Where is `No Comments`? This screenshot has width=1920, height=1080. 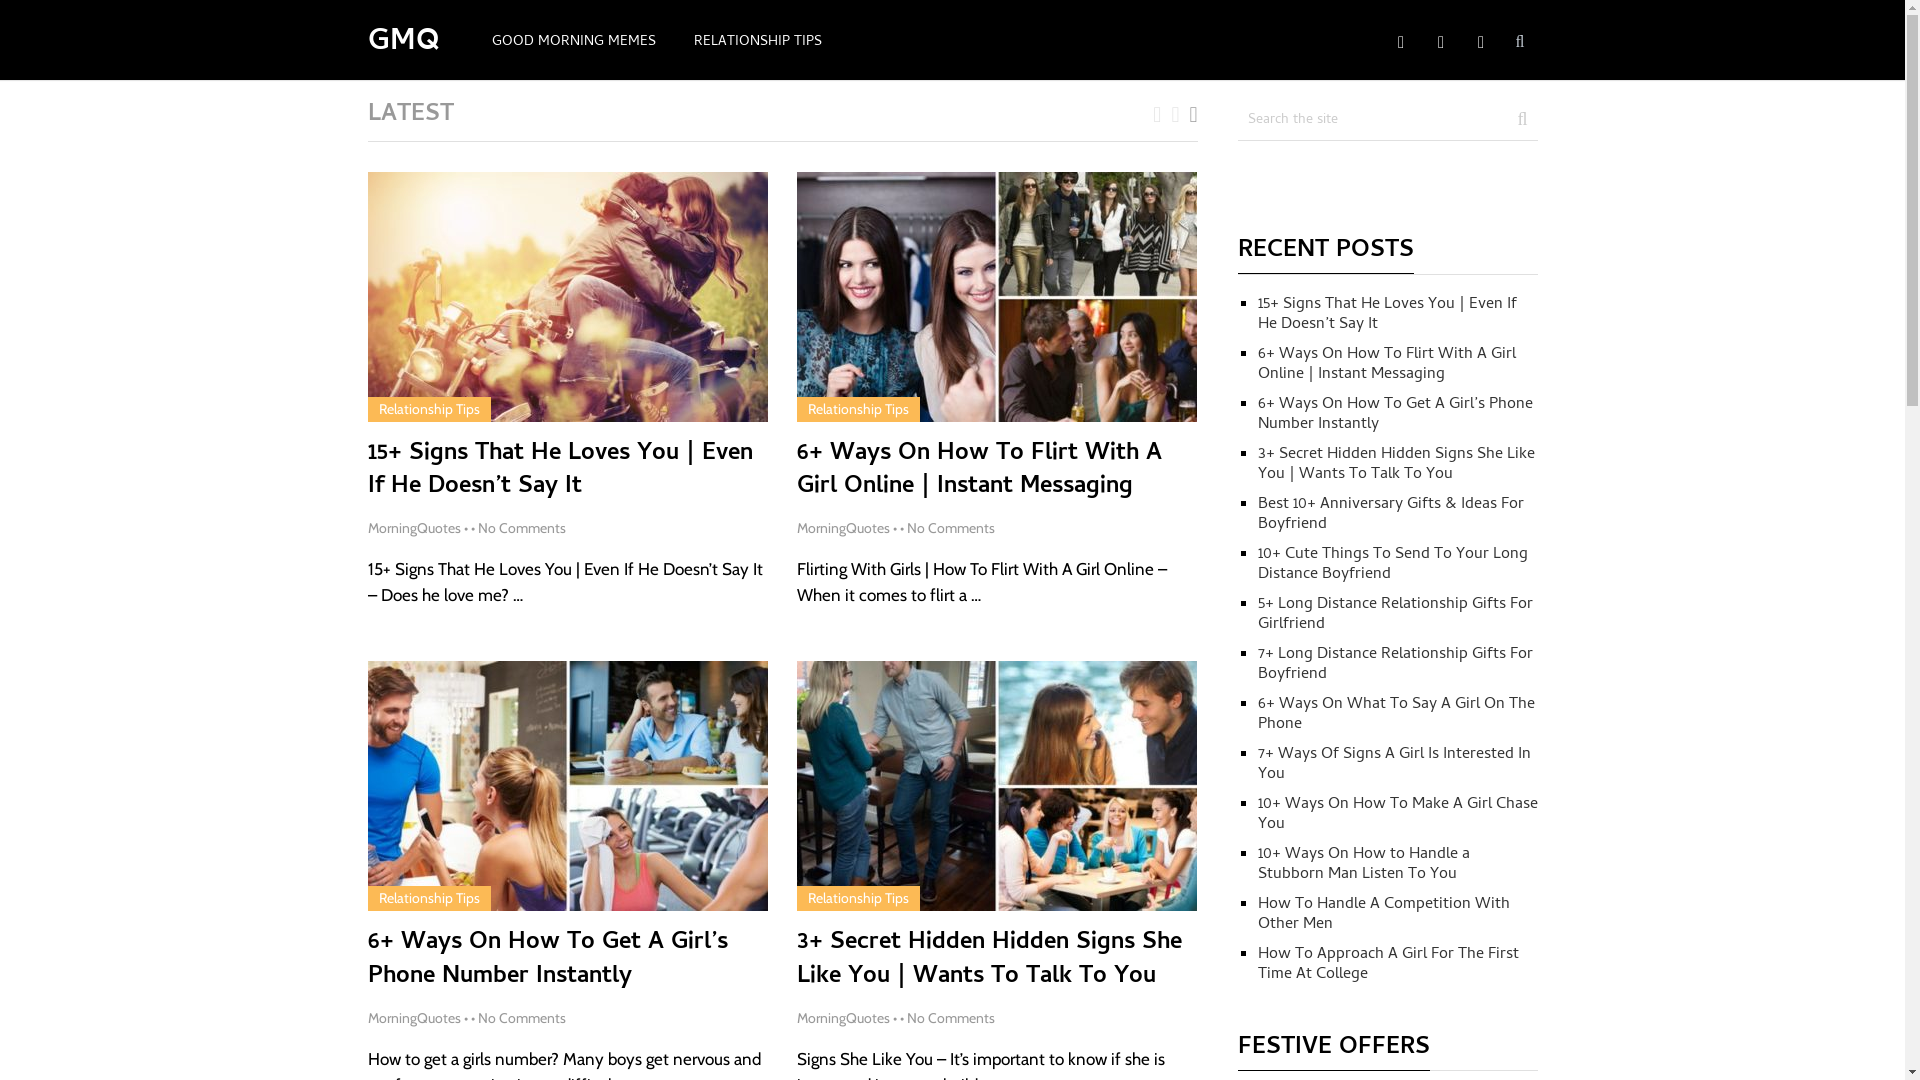
No Comments is located at coordinates (522, 528).